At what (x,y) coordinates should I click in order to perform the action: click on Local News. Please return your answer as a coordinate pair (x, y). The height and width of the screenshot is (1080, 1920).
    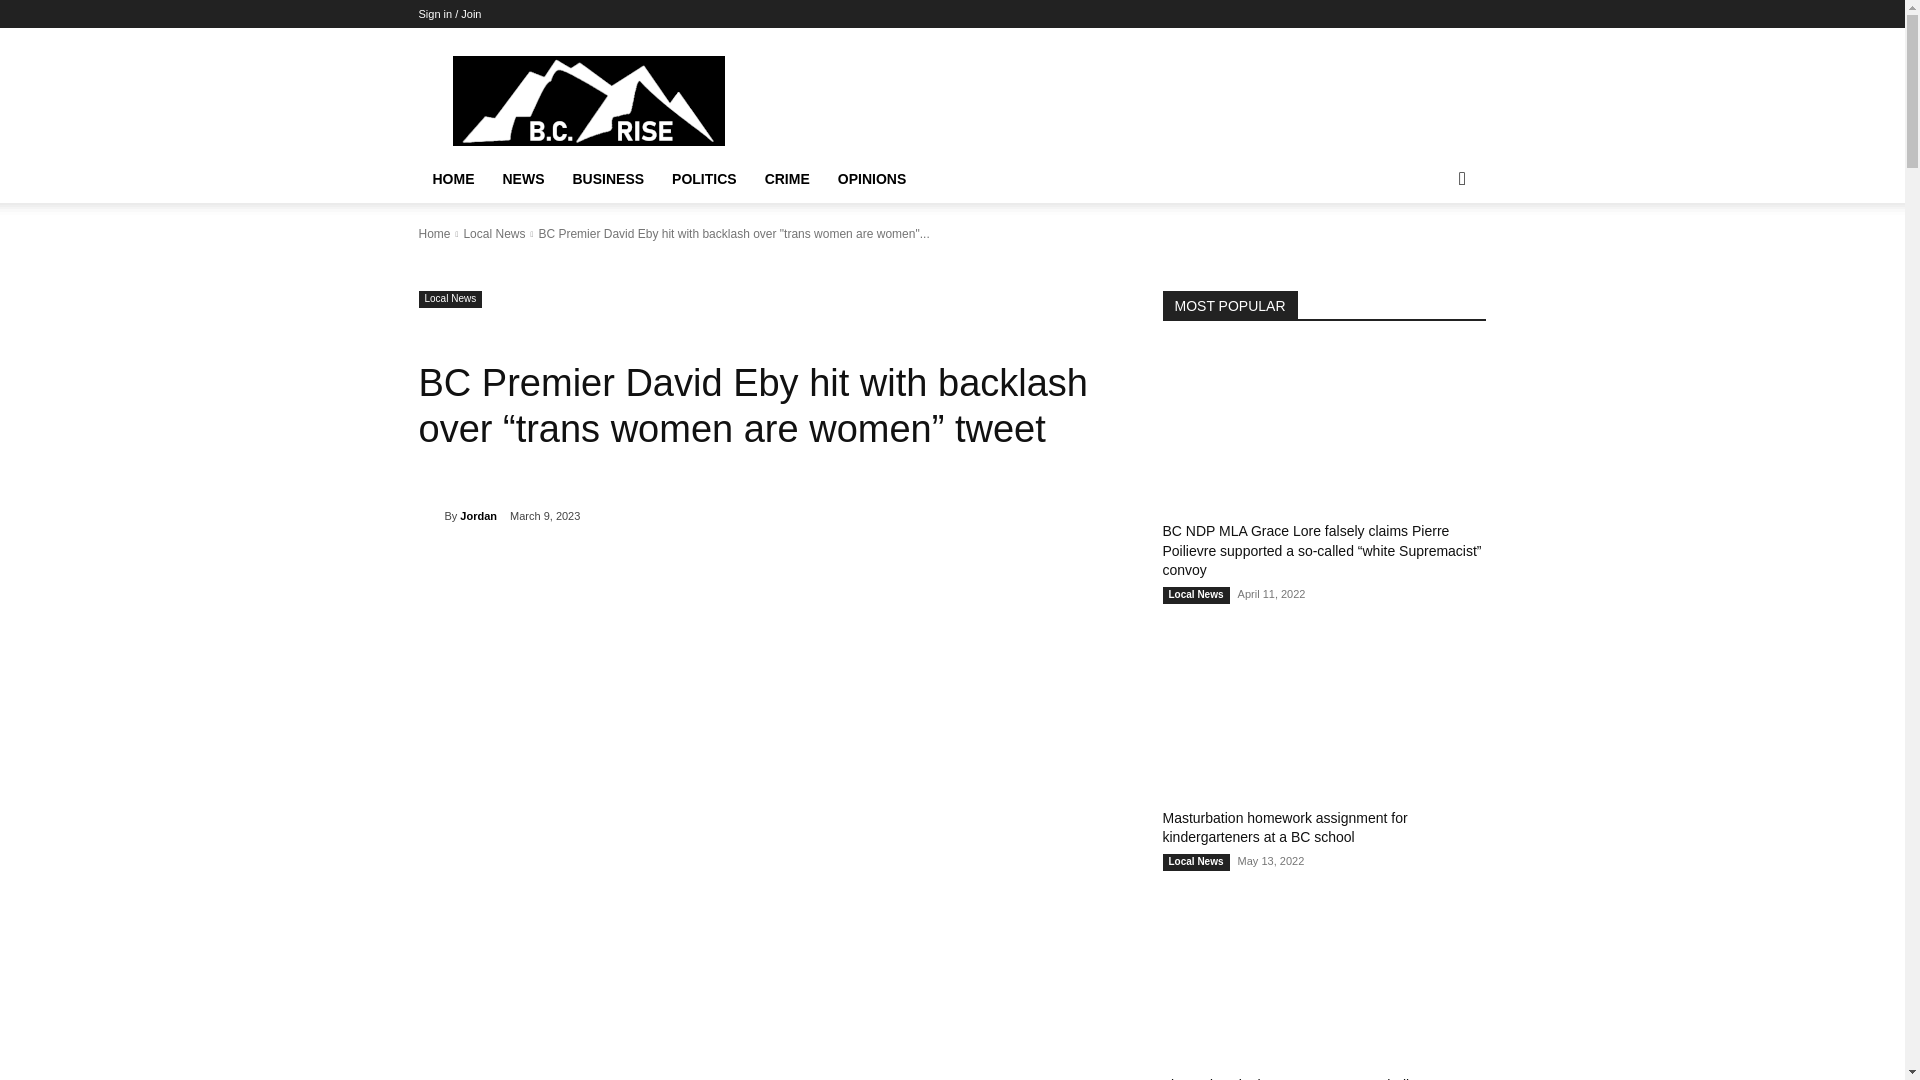
    Looking at the image, I should click on (493, 233).